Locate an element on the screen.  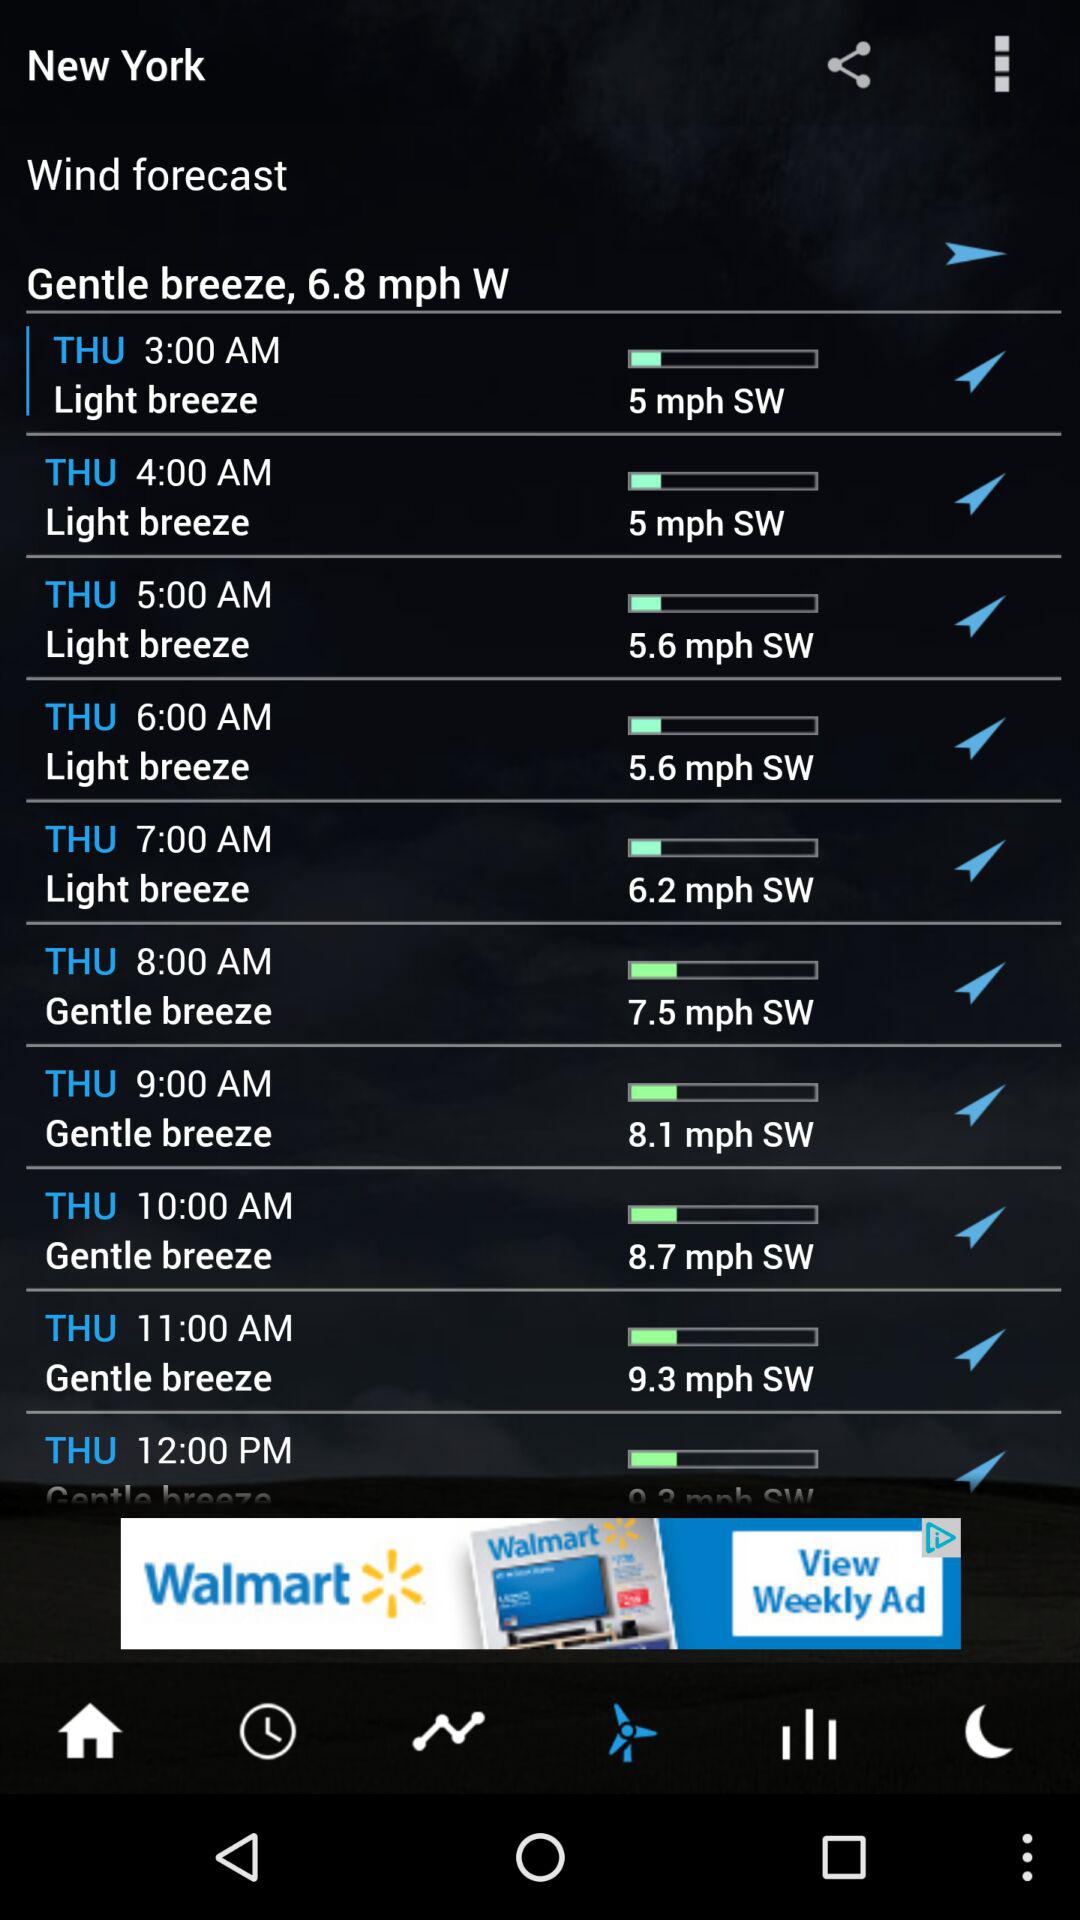
for weather is located at coordinates (990, 1729).